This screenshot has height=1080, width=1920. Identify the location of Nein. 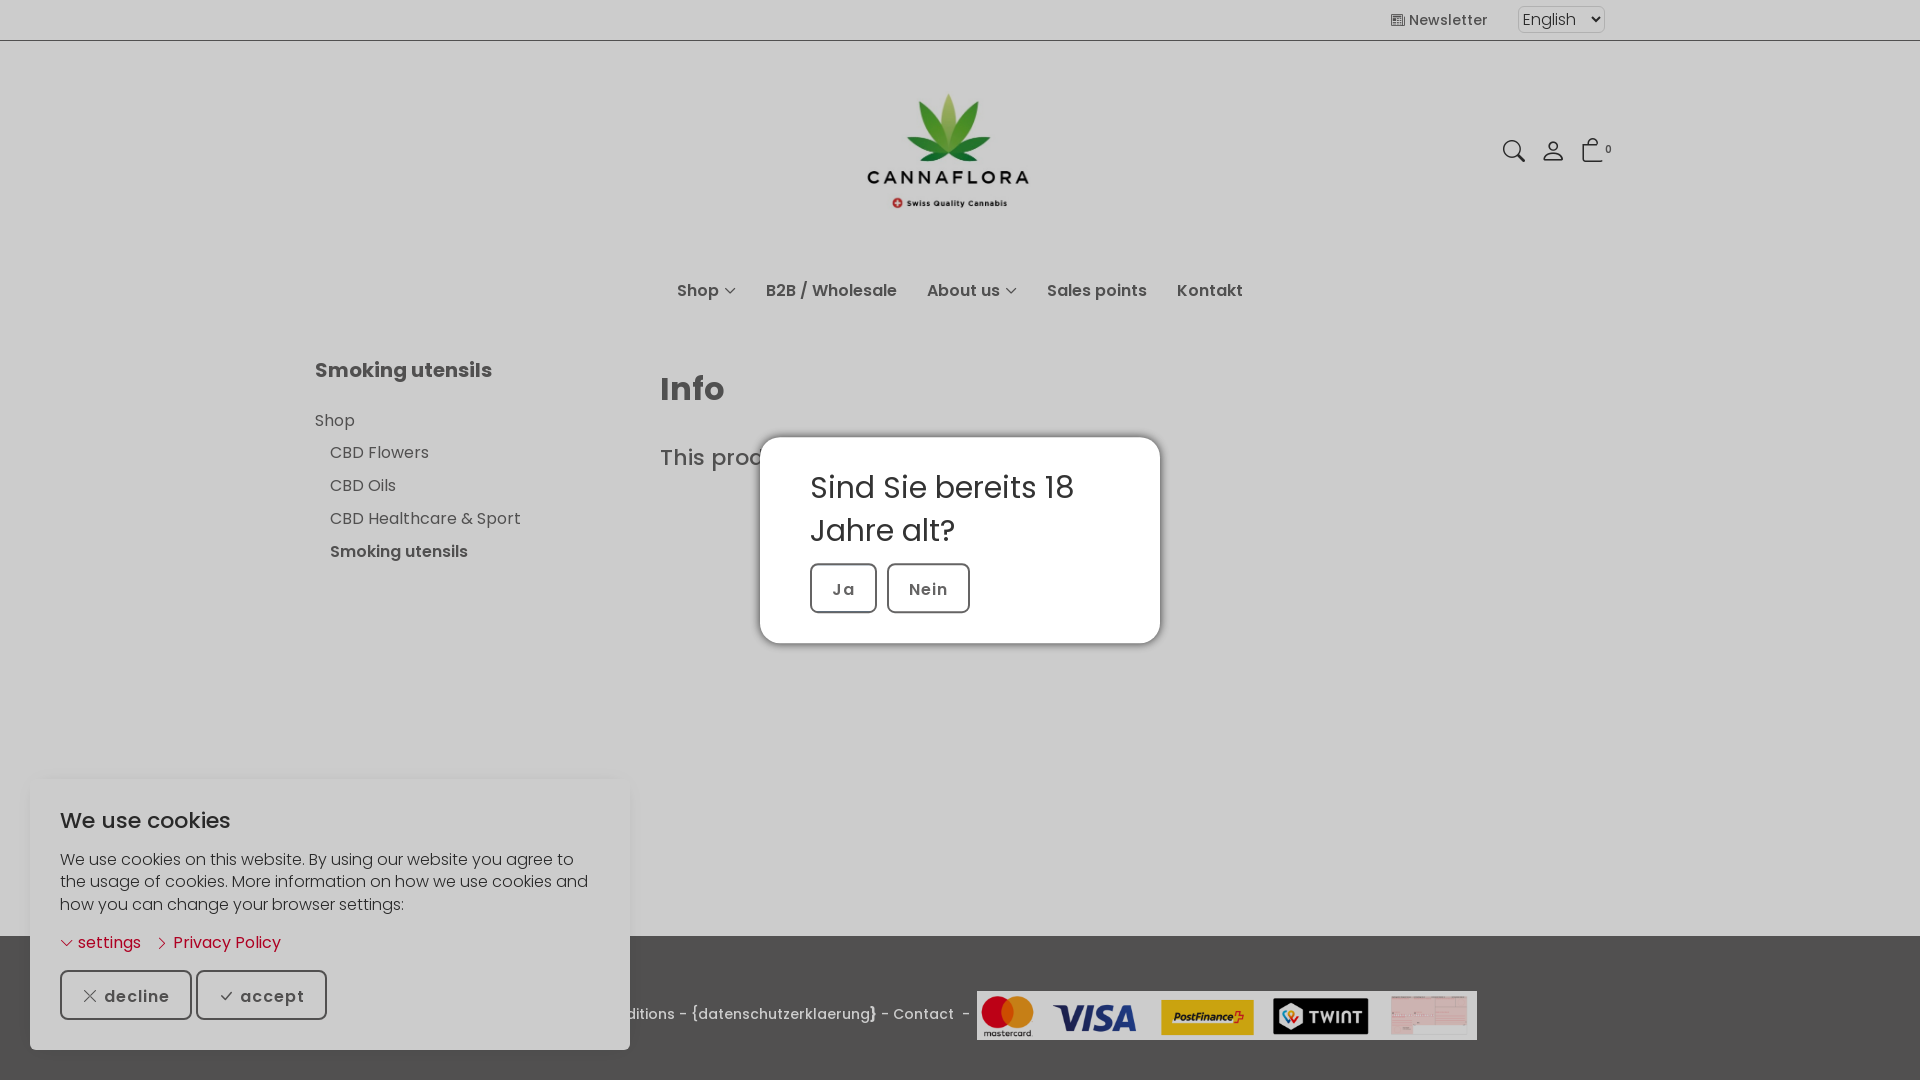
(928, 588).